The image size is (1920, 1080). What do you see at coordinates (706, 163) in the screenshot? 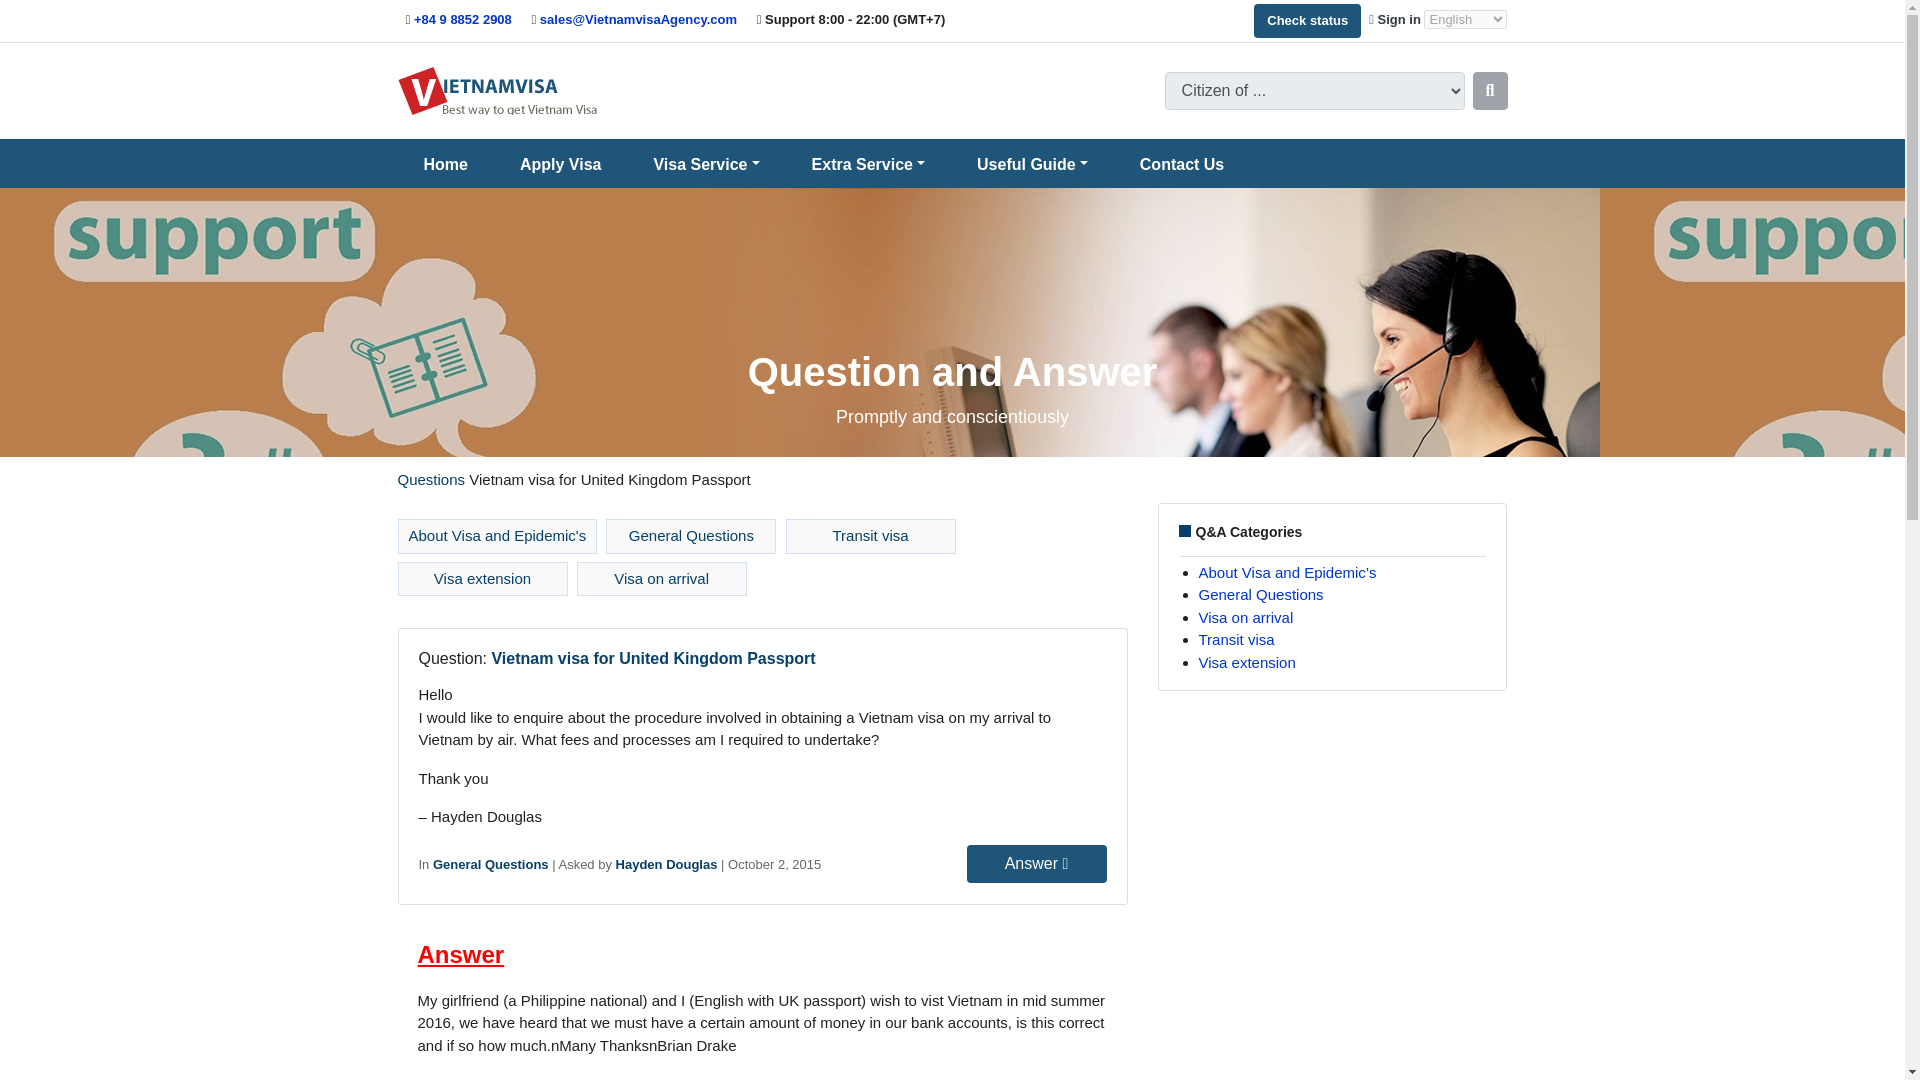
I see `Visa Service` at bounding box center [706, 163].